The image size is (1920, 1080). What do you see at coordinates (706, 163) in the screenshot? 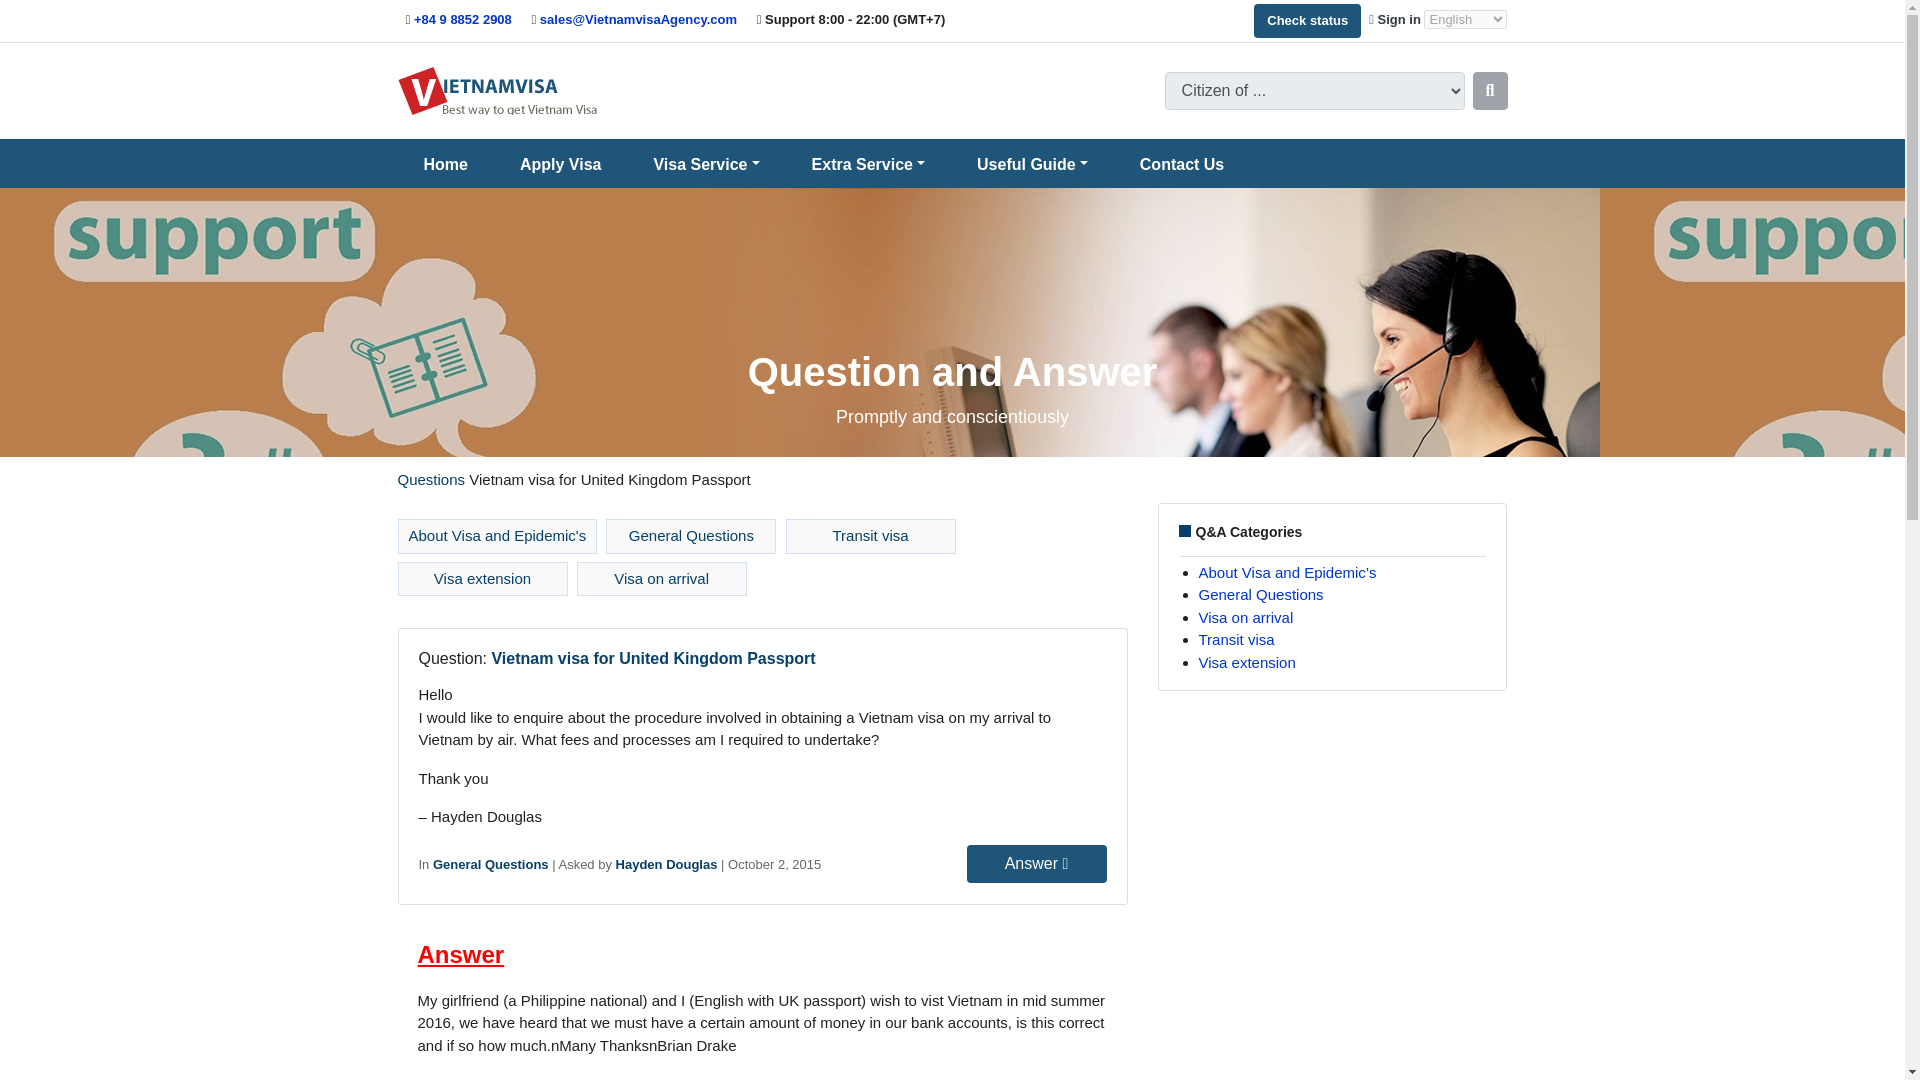
I see `Visa Service` at bounding box center [706, 163].